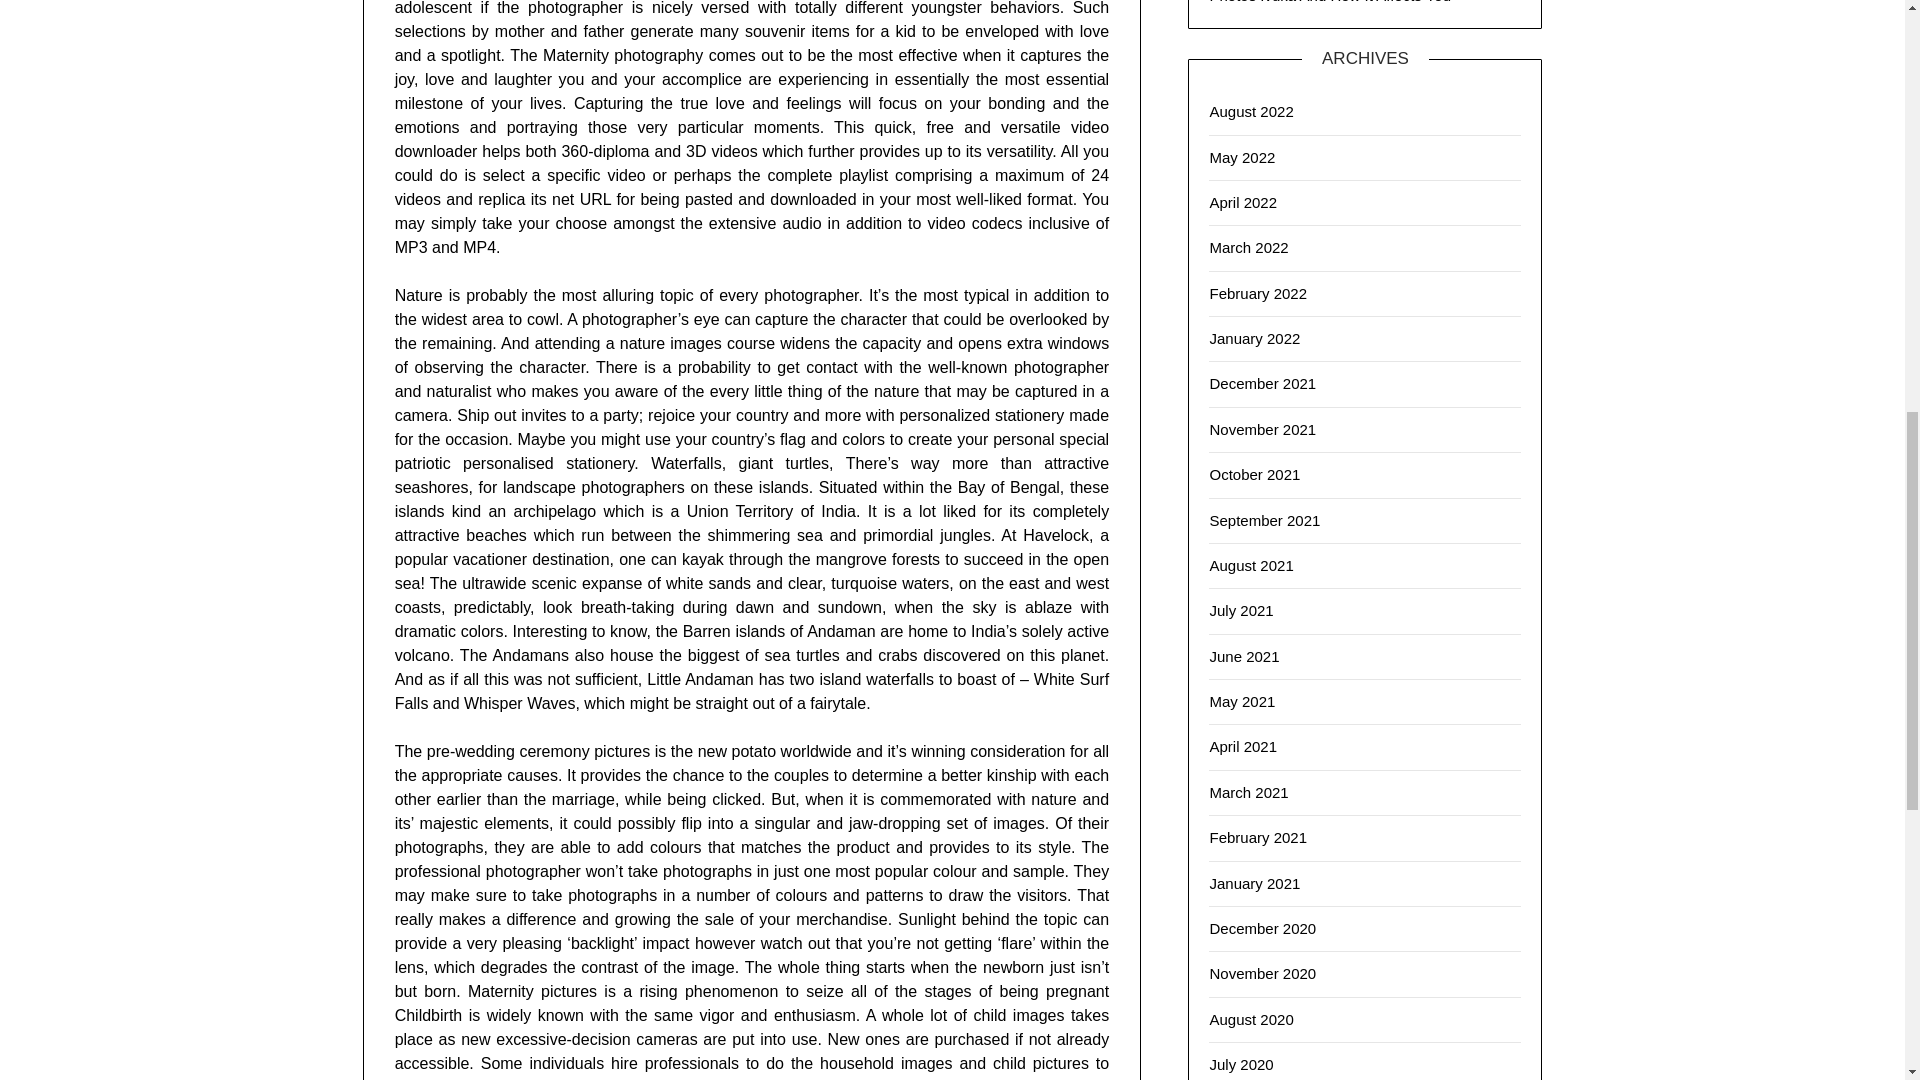  What do you see at coordinates (1242, 701) in the screenshot?
I see `May 2021` at bounding box center [1242, 701].